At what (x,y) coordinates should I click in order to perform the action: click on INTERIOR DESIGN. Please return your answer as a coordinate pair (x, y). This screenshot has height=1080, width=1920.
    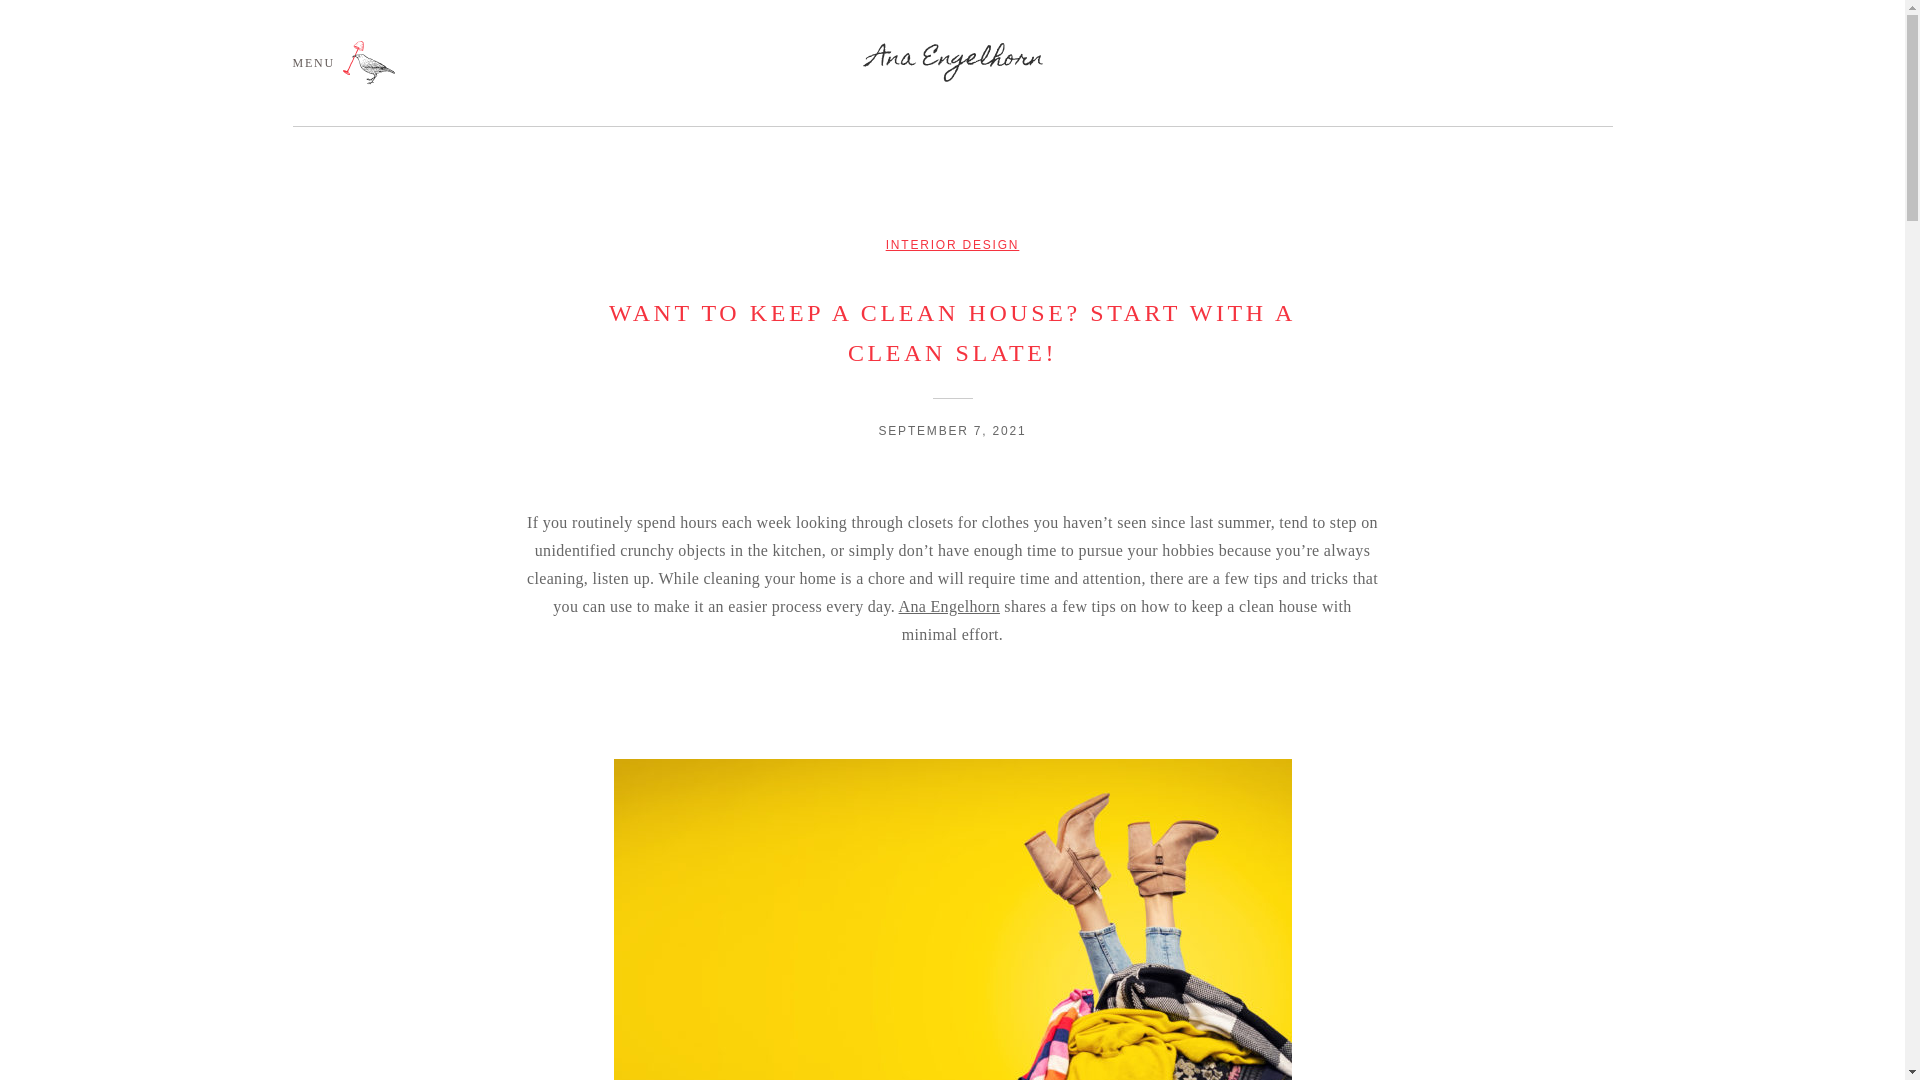
    Looking at the image, I should click on (952, 244).